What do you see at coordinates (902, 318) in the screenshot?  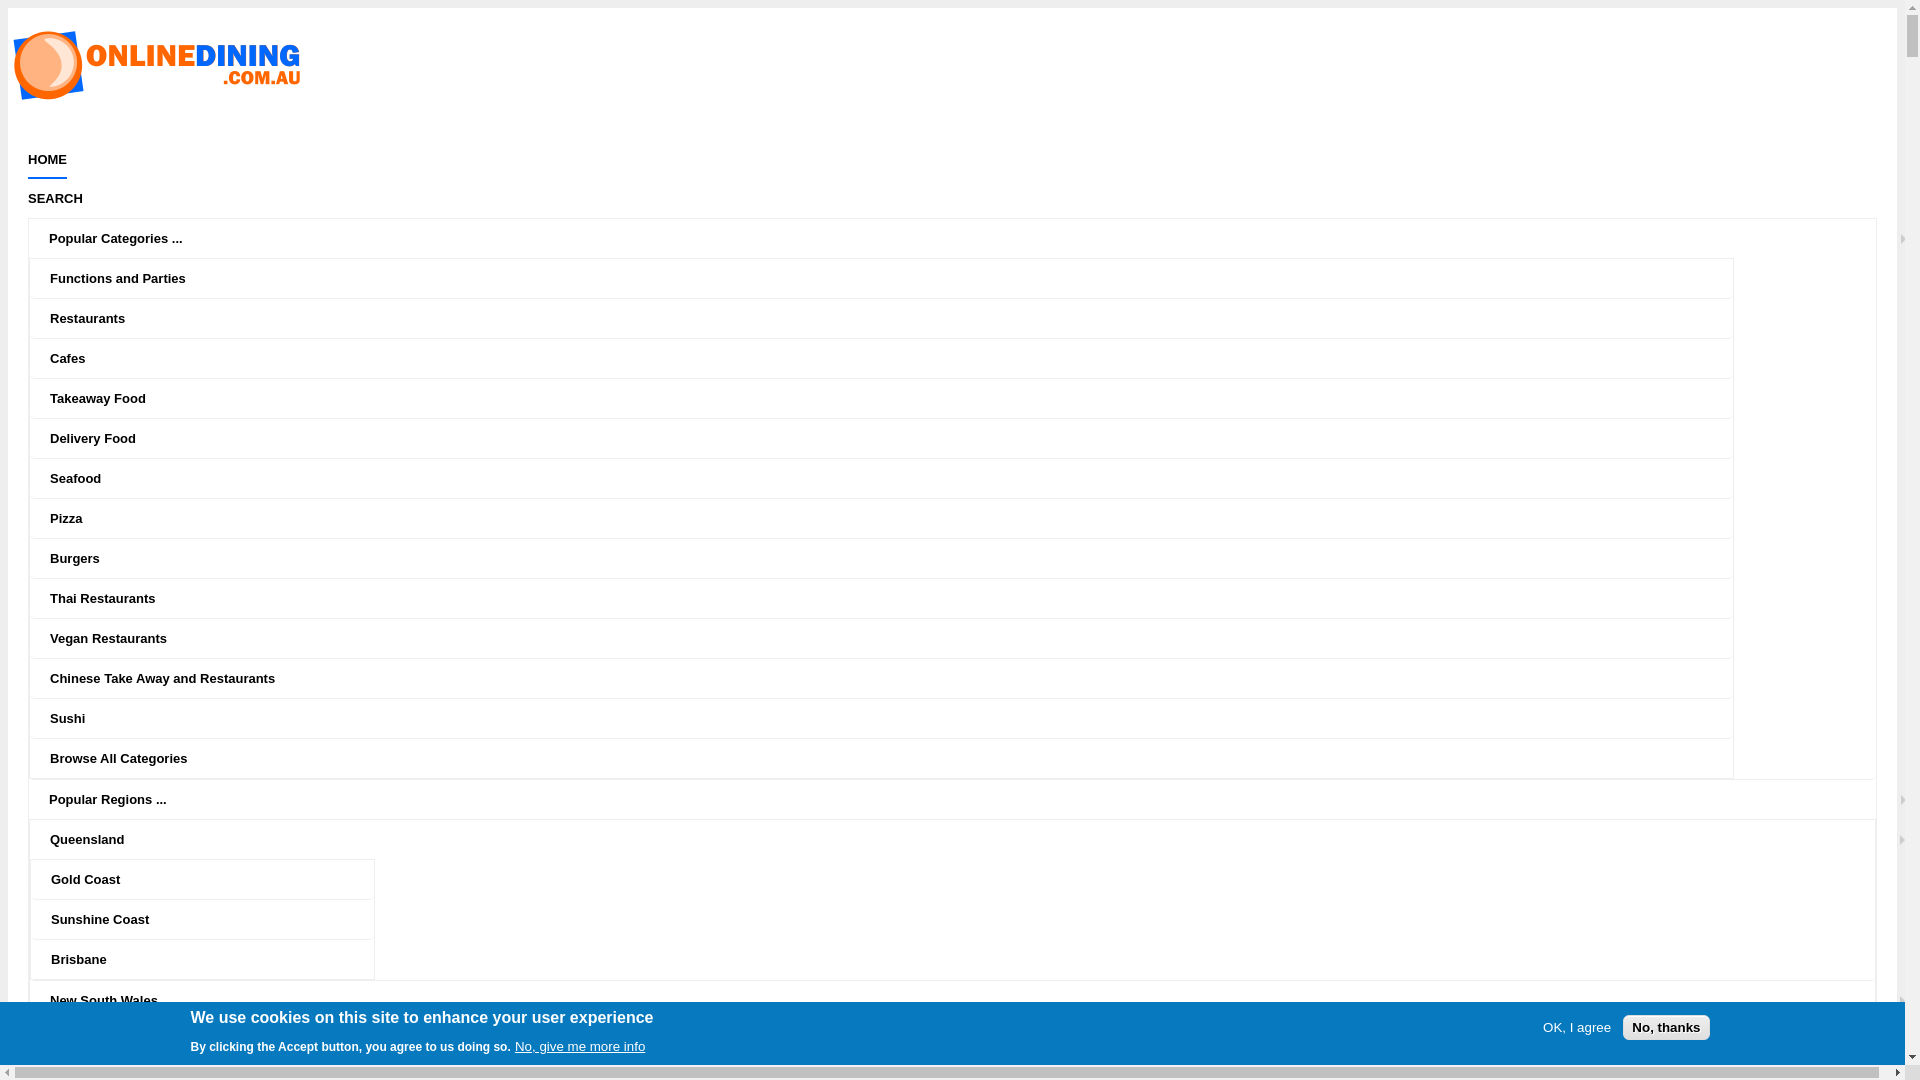 I see `Restaurants` at bounding box center [902, 318].